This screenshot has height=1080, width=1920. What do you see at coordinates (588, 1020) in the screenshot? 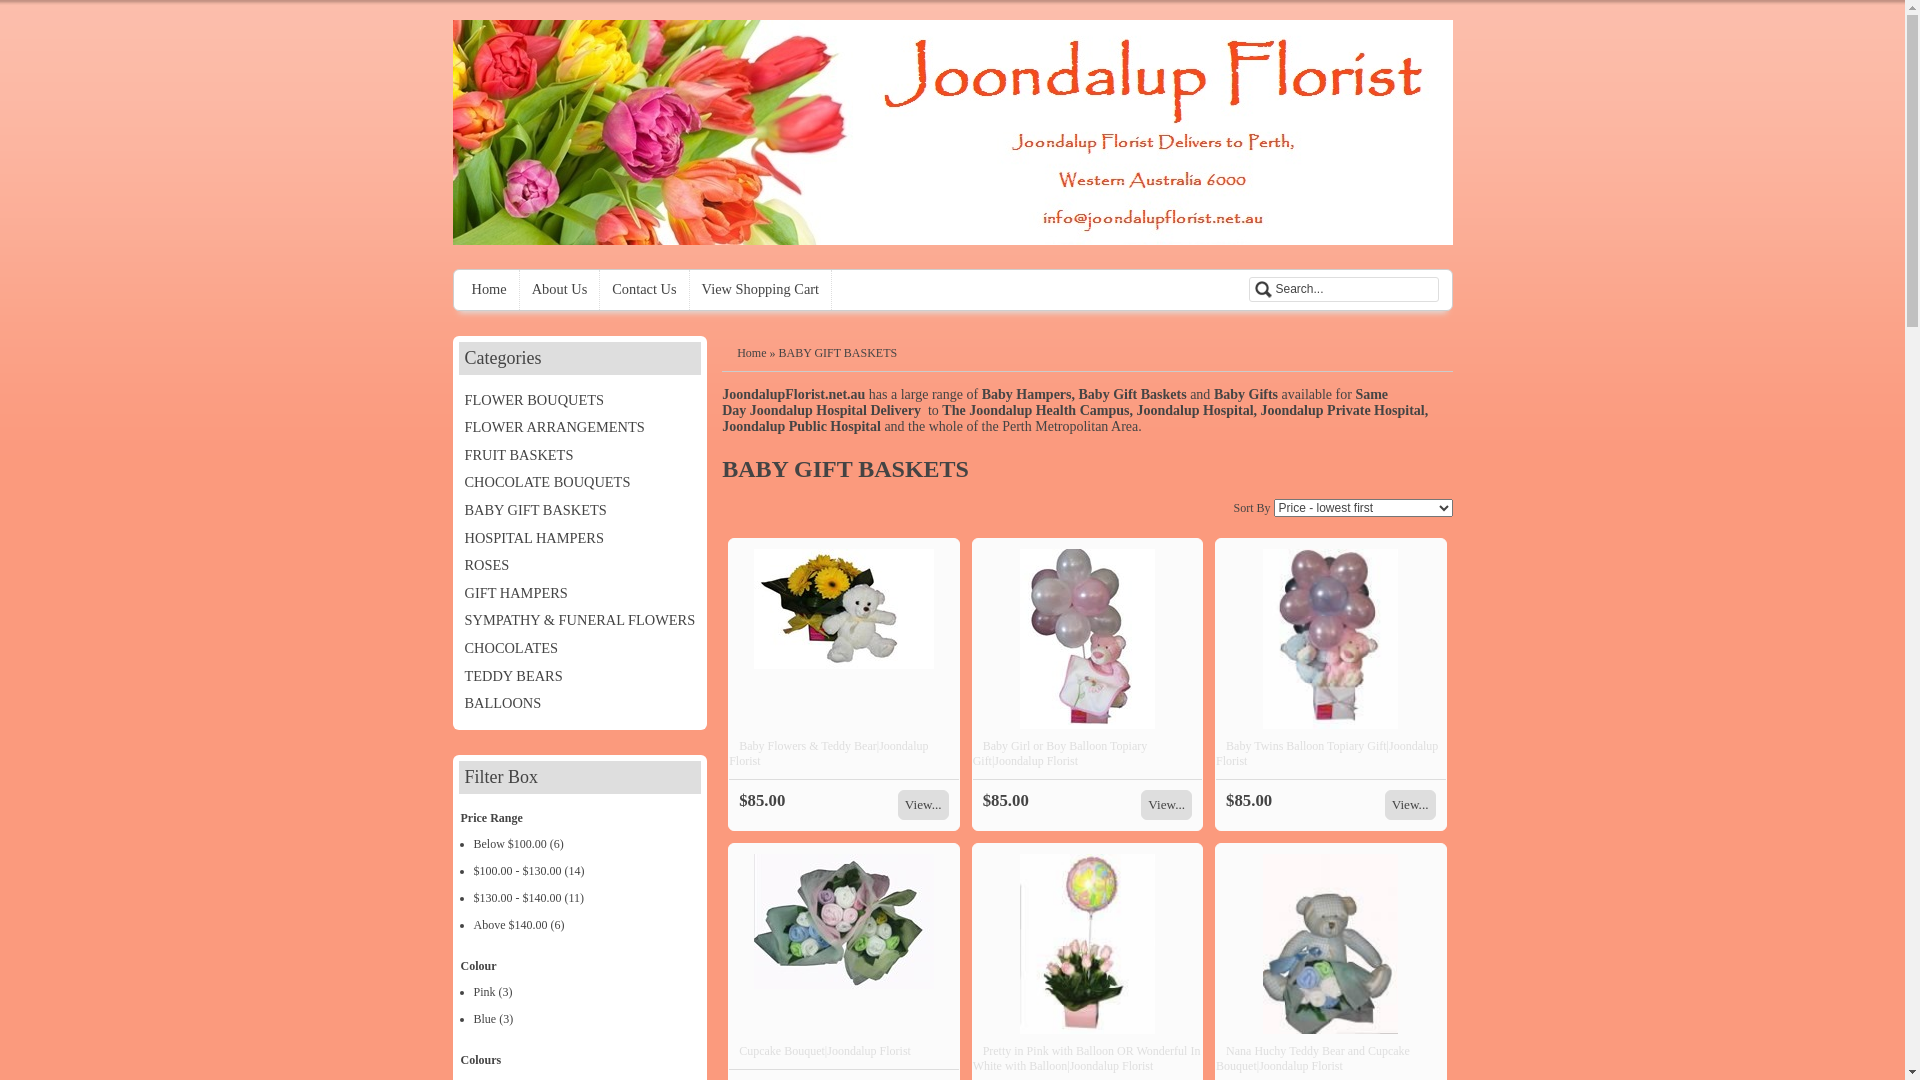
I see `Blue (3)` at bounding box center [588, 1020].